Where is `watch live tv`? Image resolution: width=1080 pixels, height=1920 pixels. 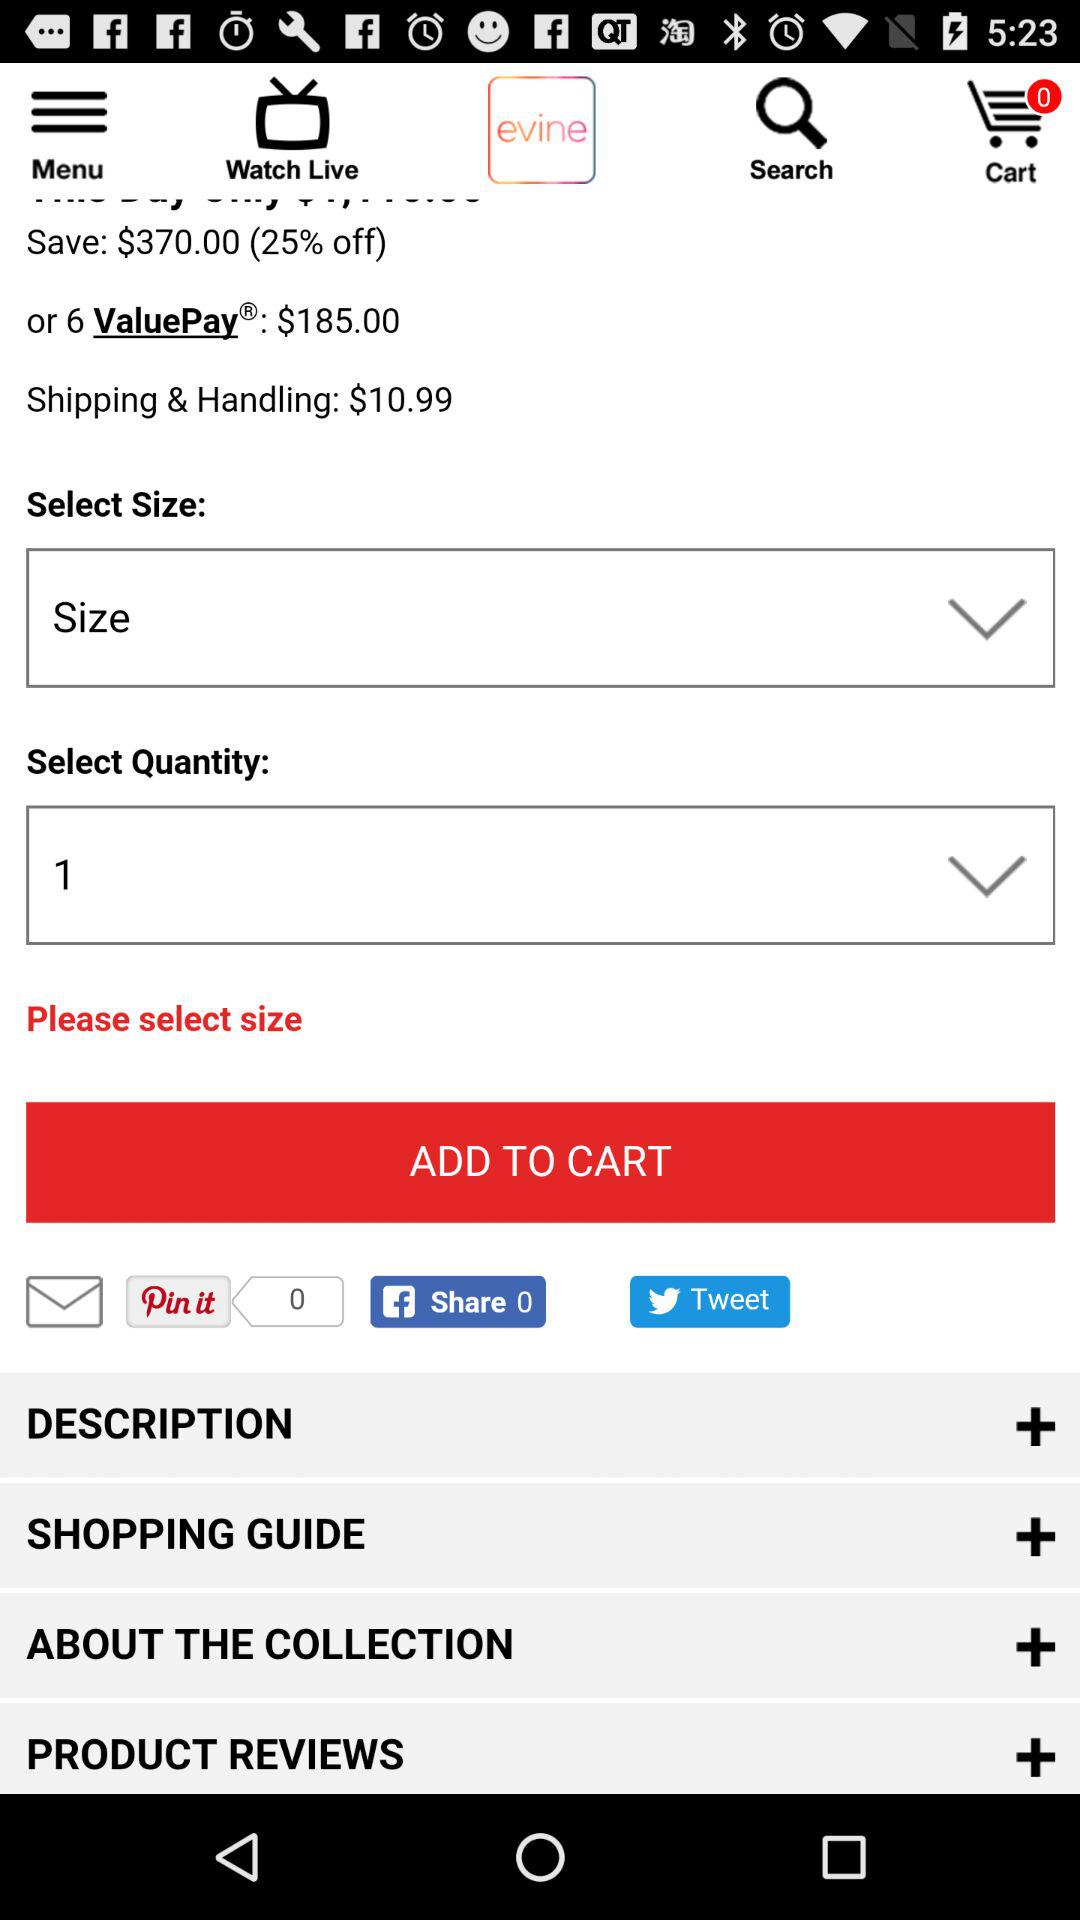 watch live tv is located at coordinates (292, 128).